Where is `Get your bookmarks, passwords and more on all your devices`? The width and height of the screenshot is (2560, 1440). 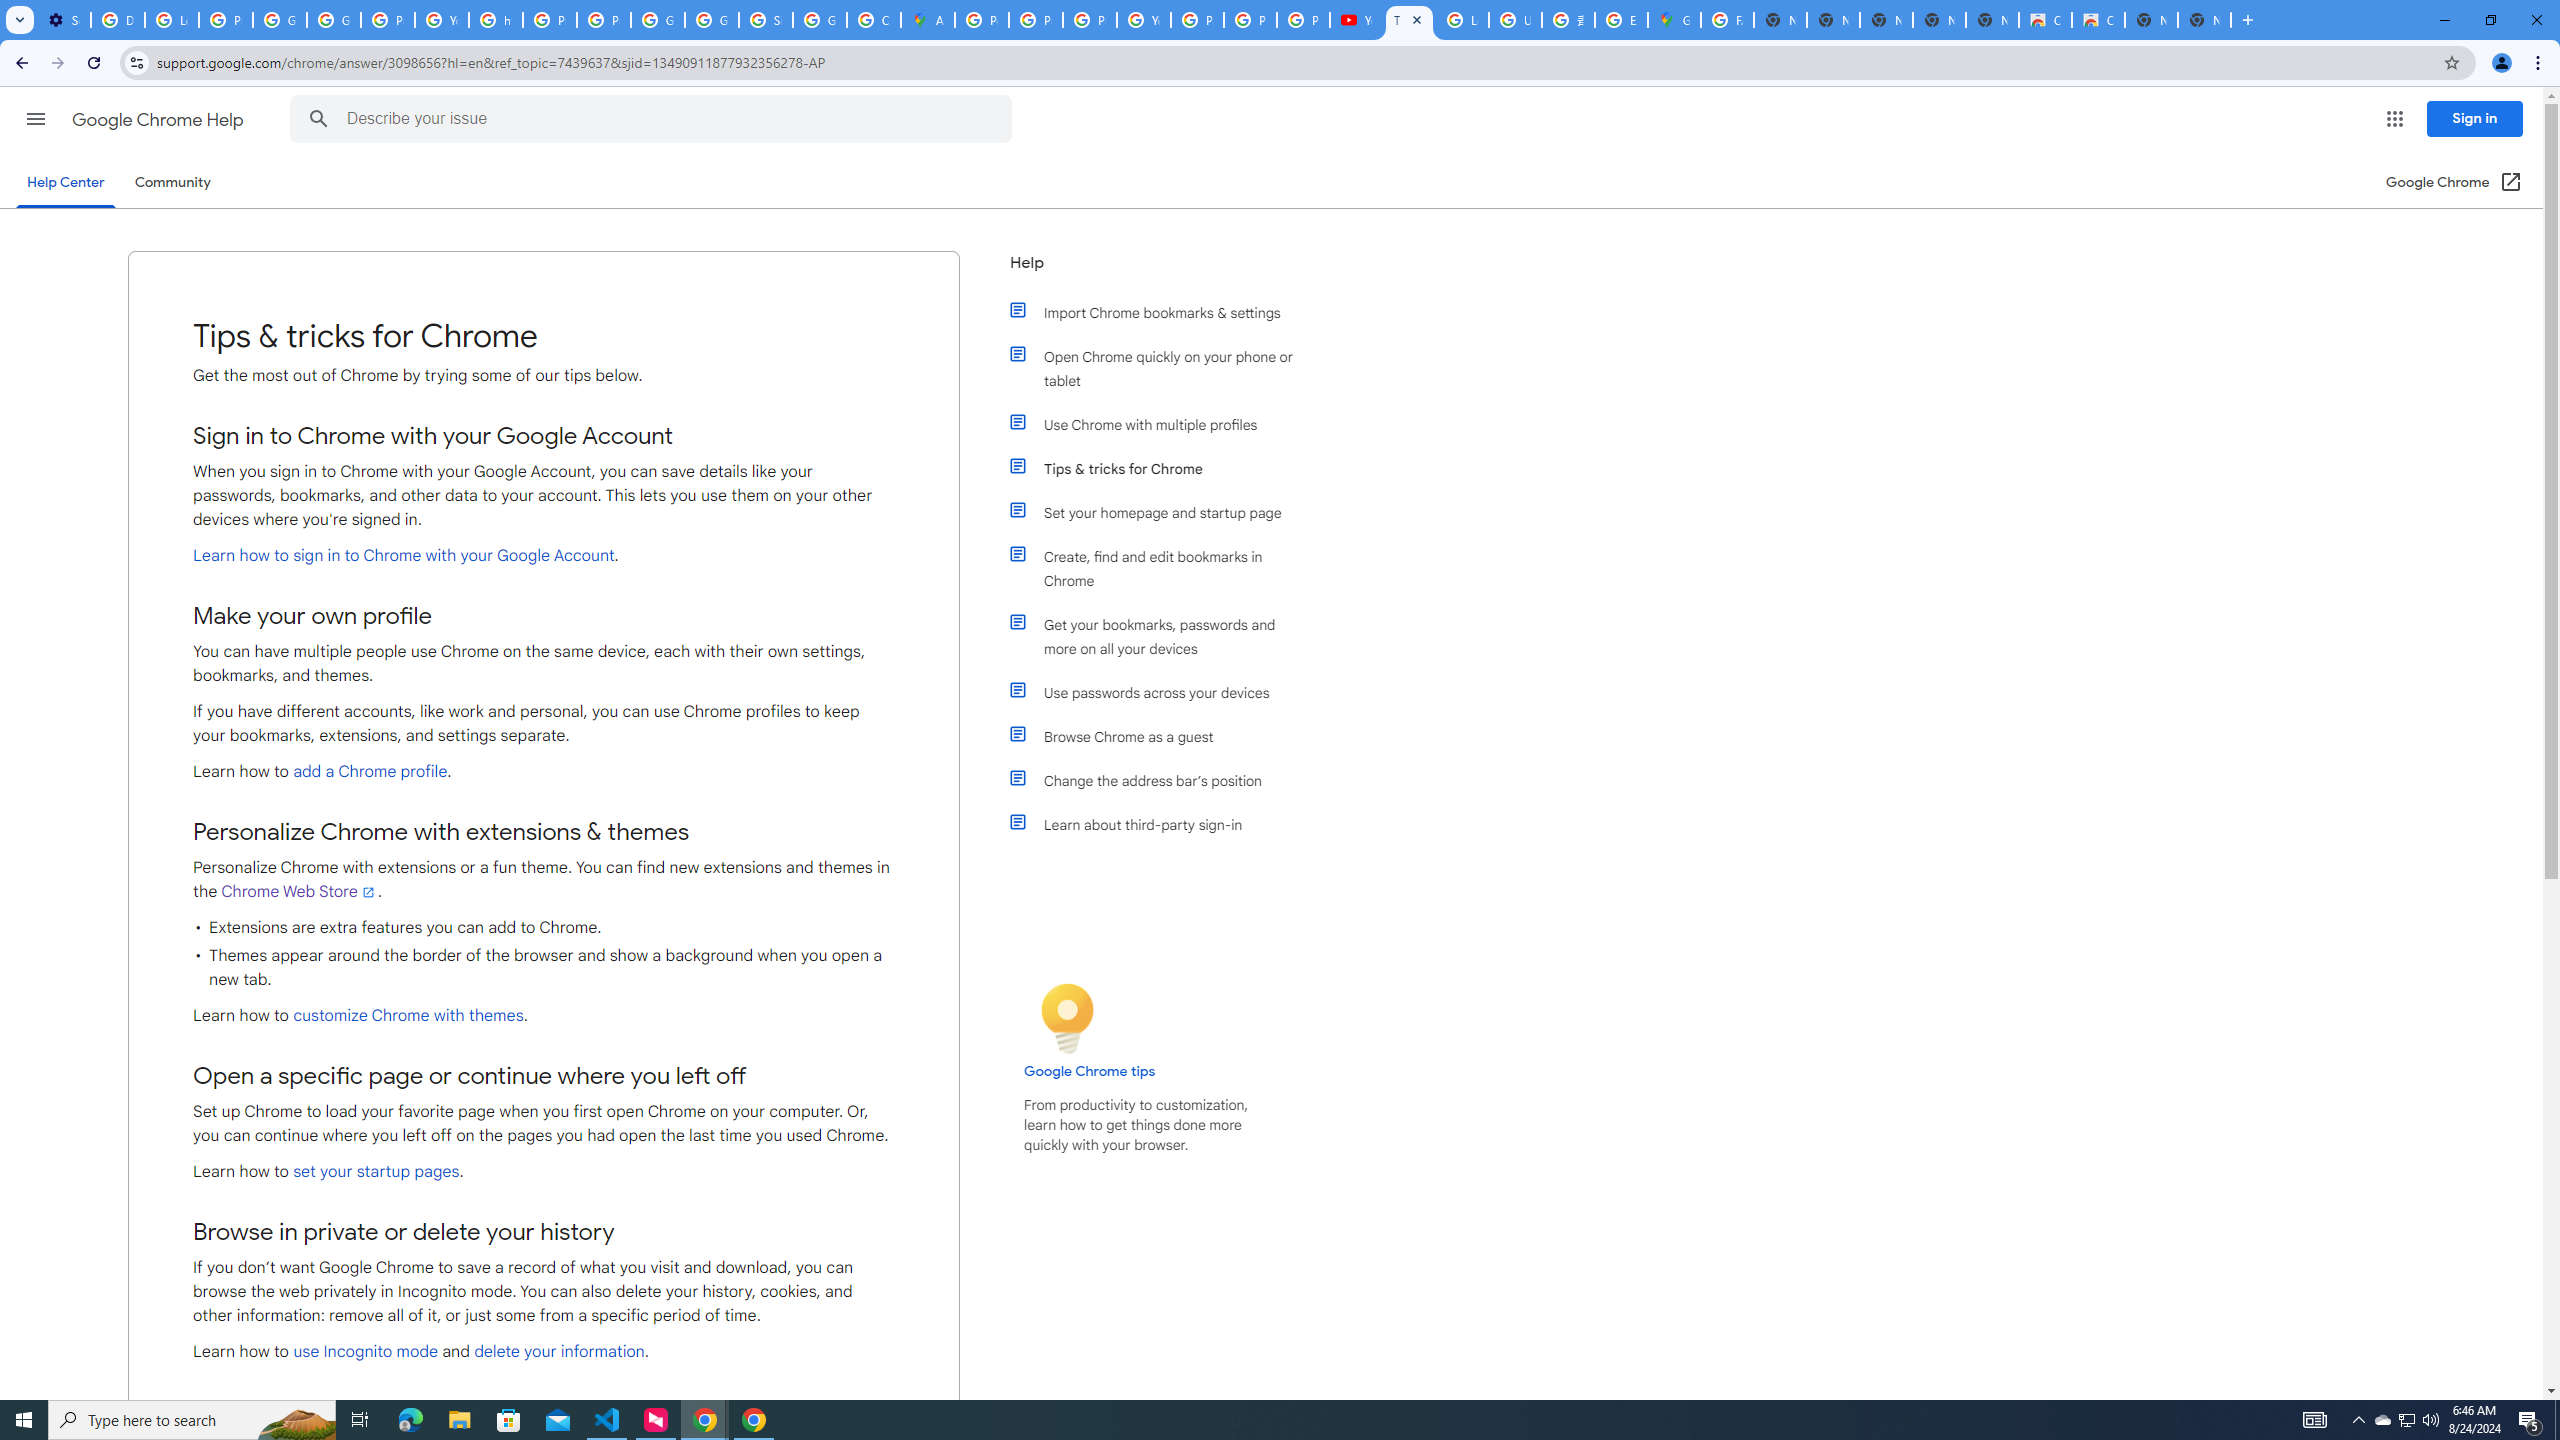 Get your bookmarks, passwords and more on all your devices is located at coordinates (1163, 637).